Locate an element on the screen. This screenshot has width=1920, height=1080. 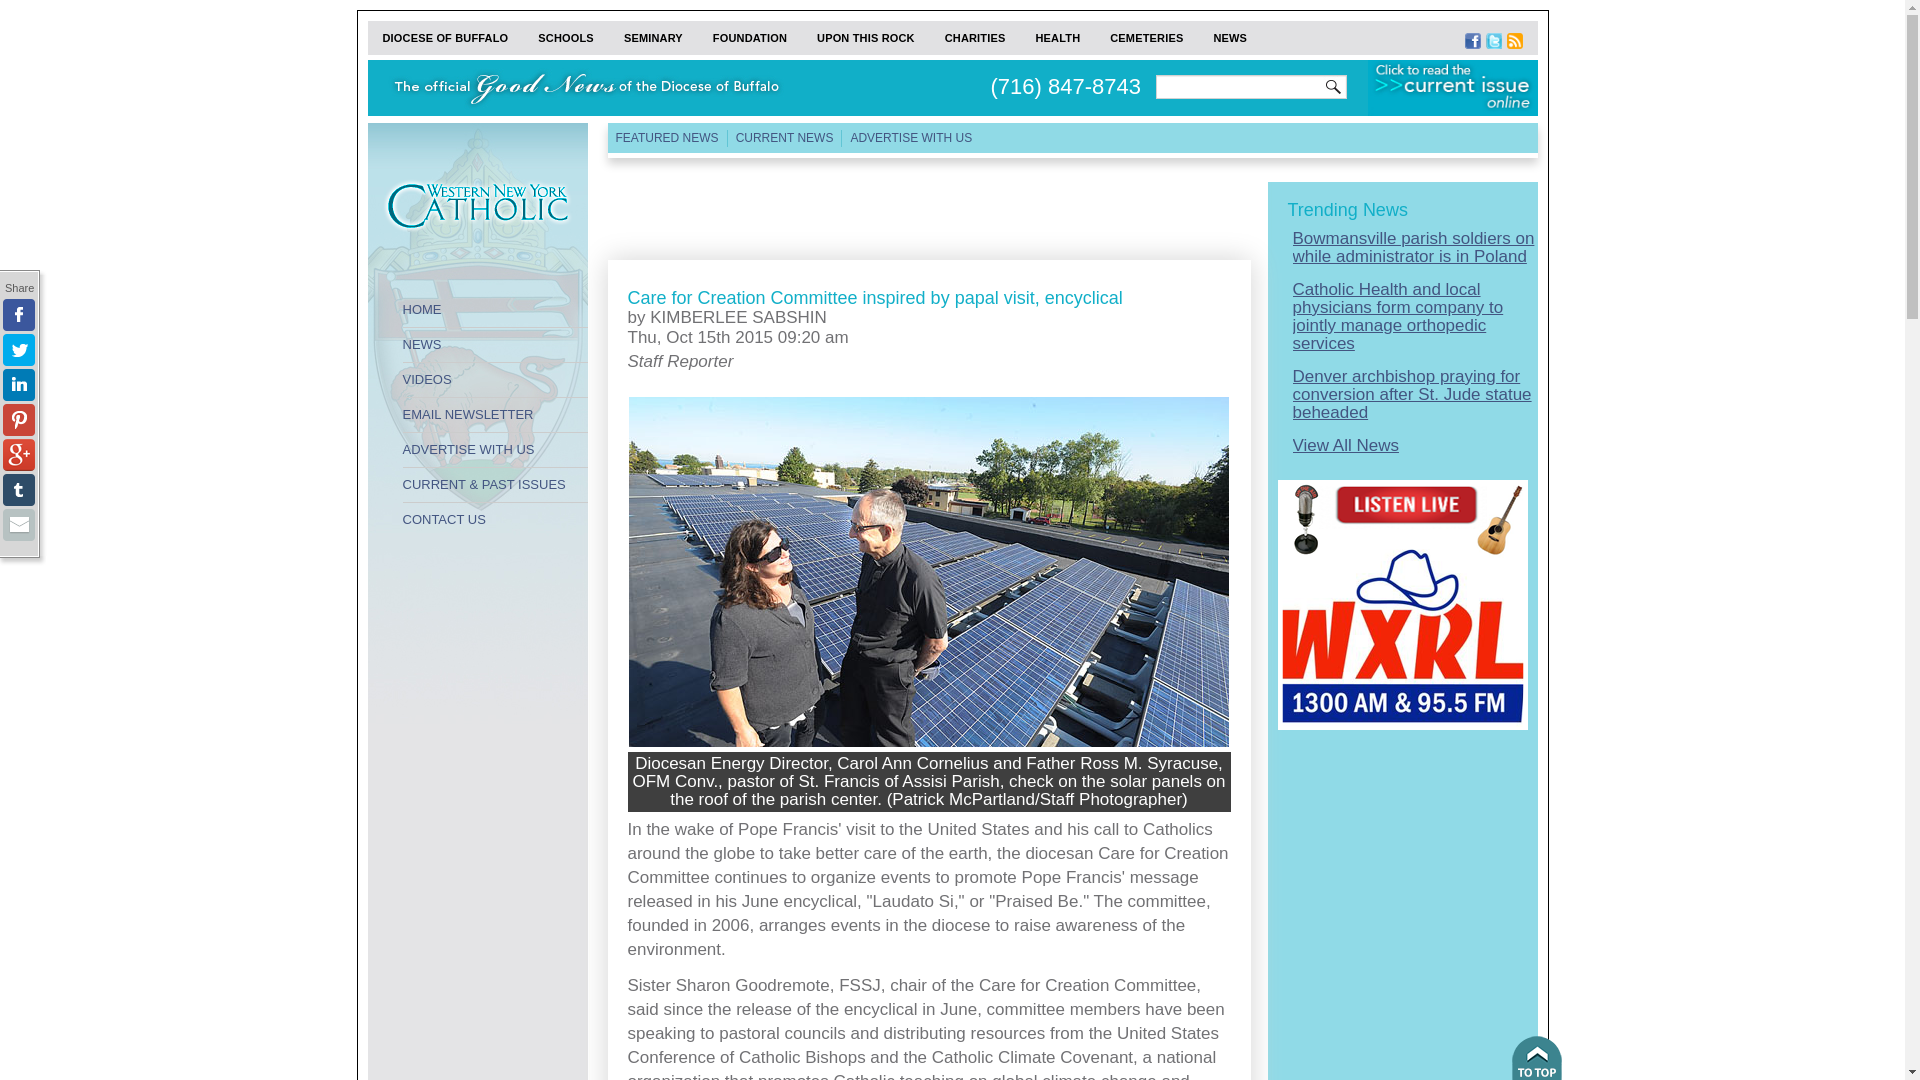
DIOCESE OF BUFFALO is located at coordinates (446, 38).